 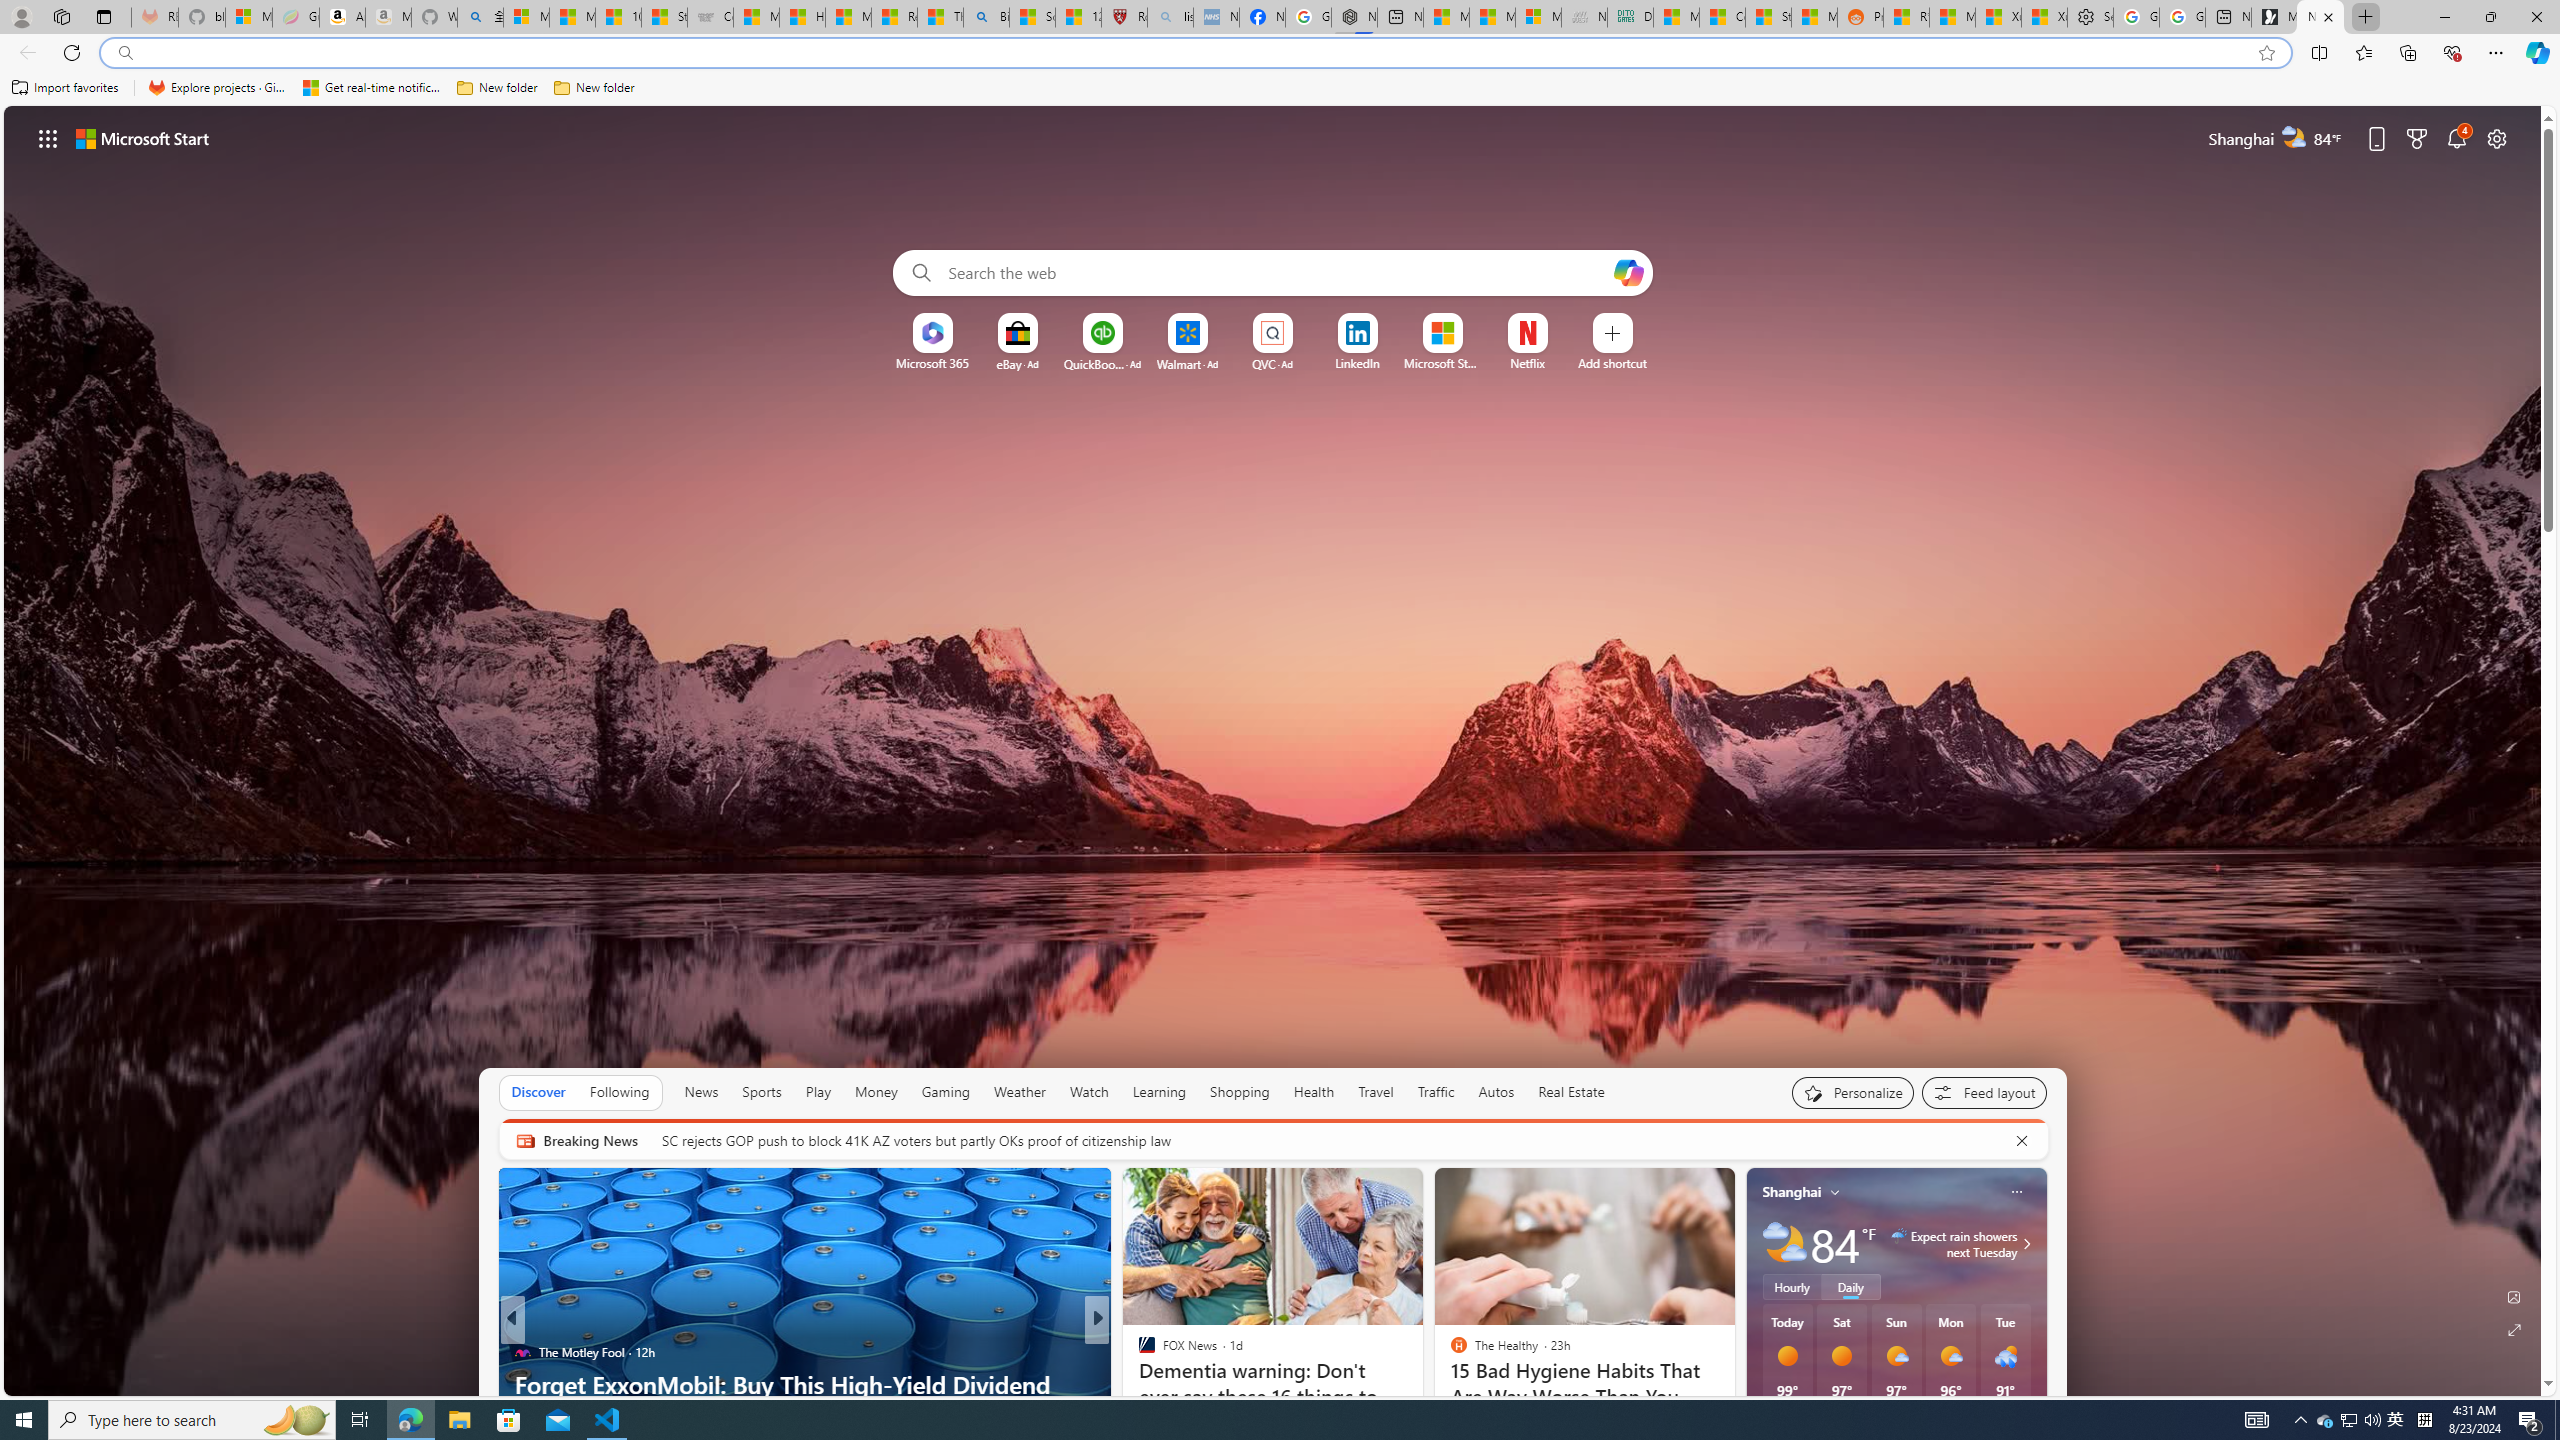 What do you see at coordinates (1137, 1351) in the screenshot?
I see `Food Republic` at bounding box center [1137, 1351].